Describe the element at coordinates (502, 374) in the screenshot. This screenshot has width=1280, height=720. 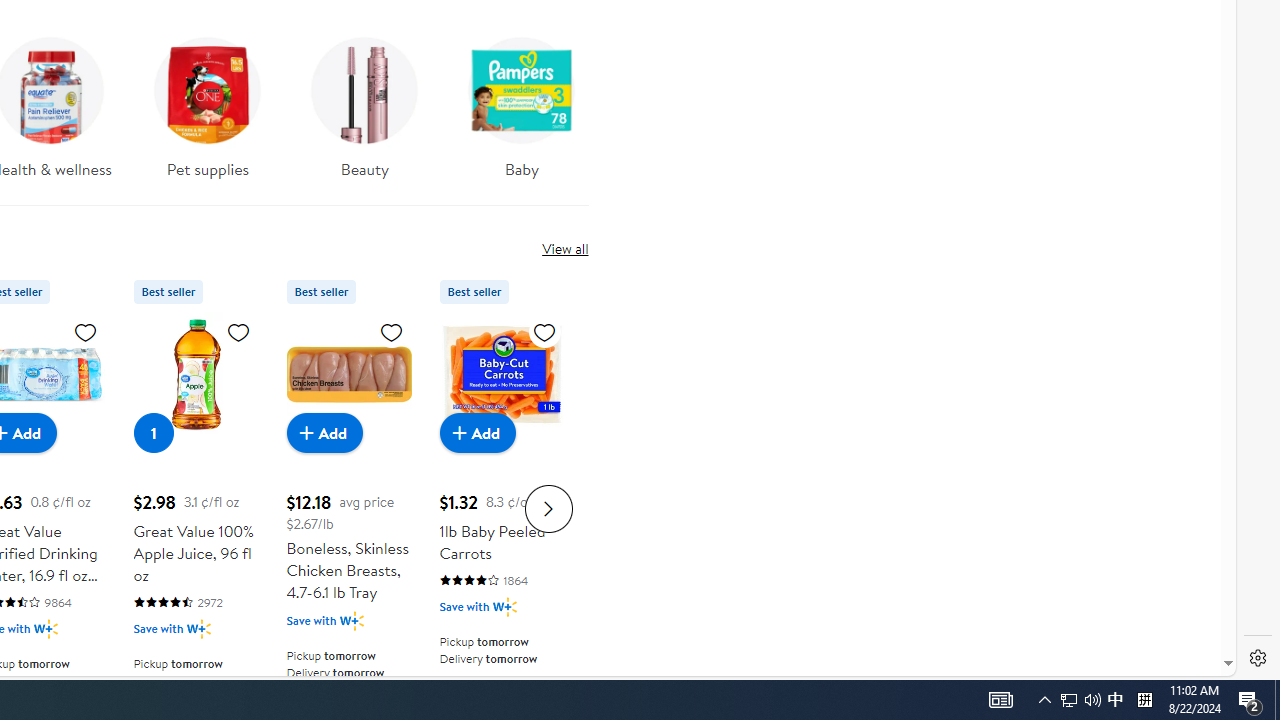
I see `1lb Baby Peeled Carrots` at that location.